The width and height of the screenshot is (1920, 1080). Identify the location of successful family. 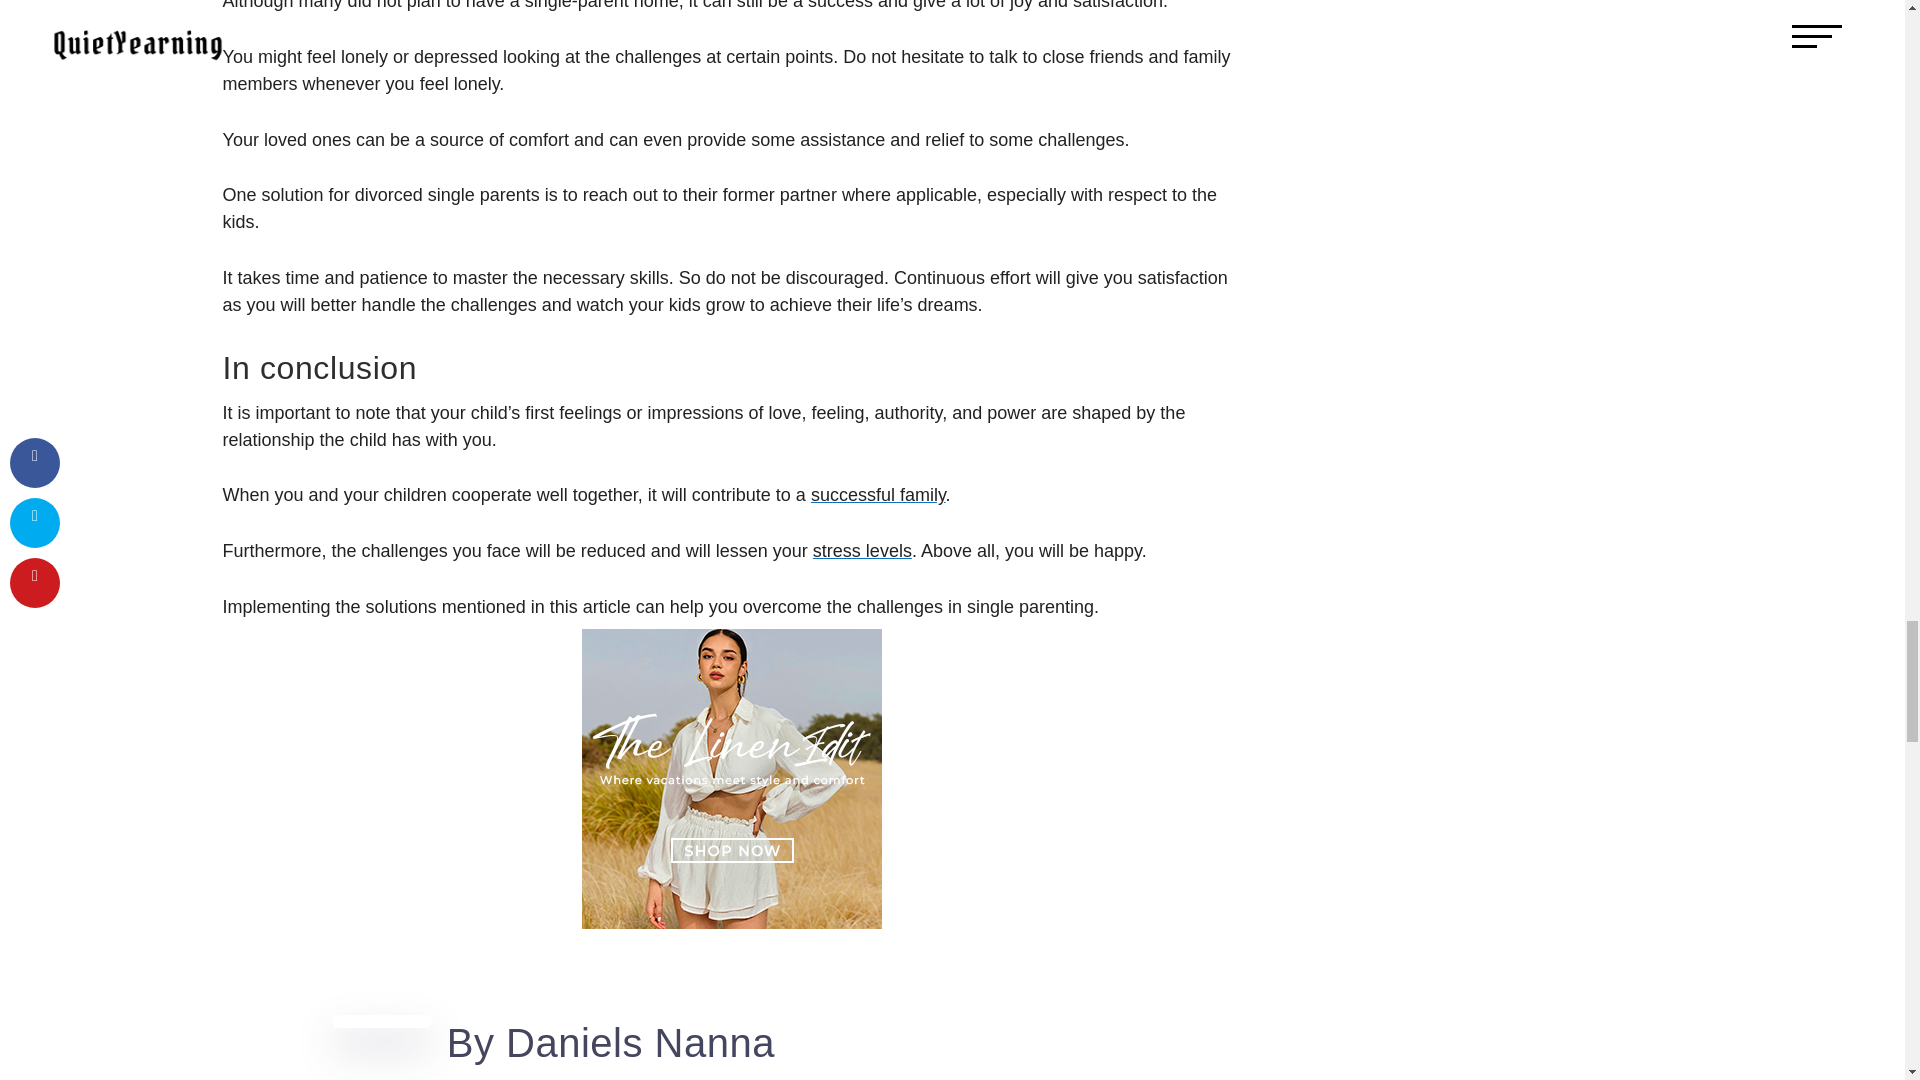
(878, 494).